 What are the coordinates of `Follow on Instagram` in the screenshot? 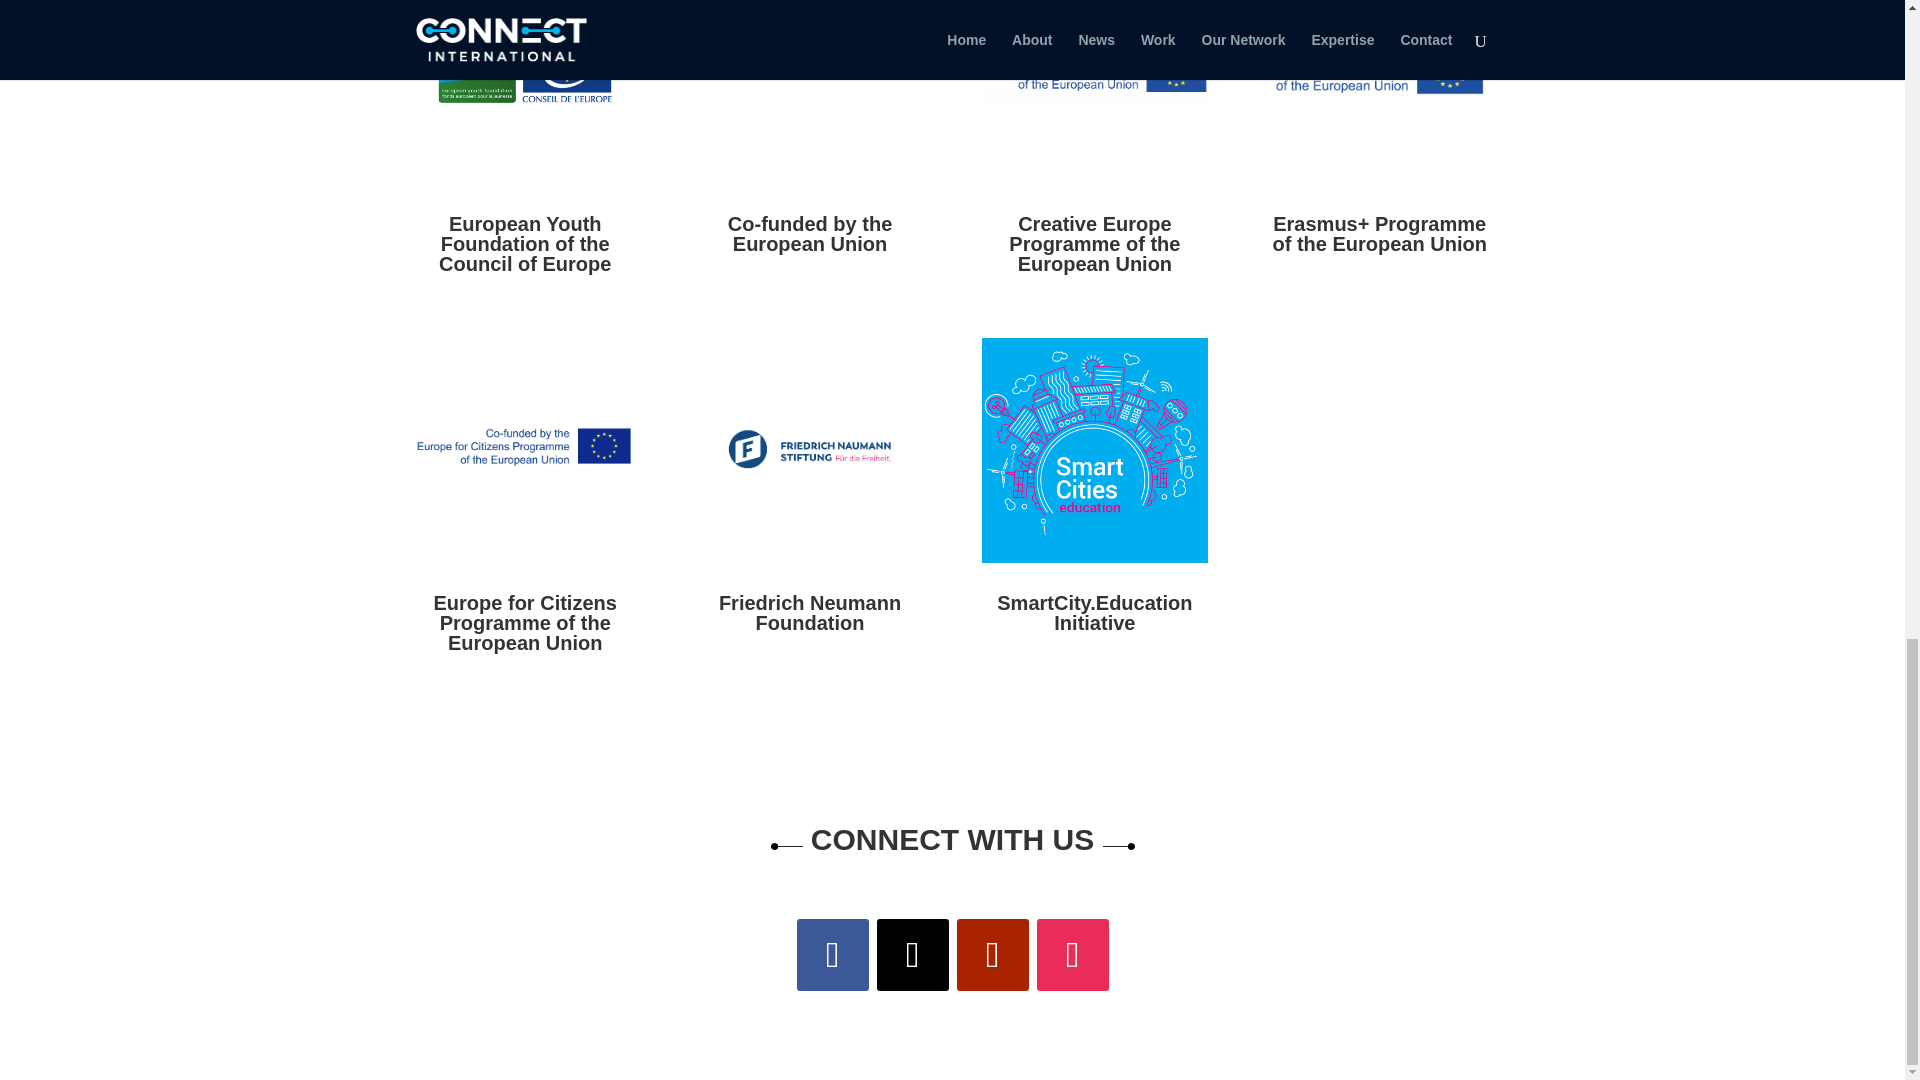 It's located at (1072, 955).